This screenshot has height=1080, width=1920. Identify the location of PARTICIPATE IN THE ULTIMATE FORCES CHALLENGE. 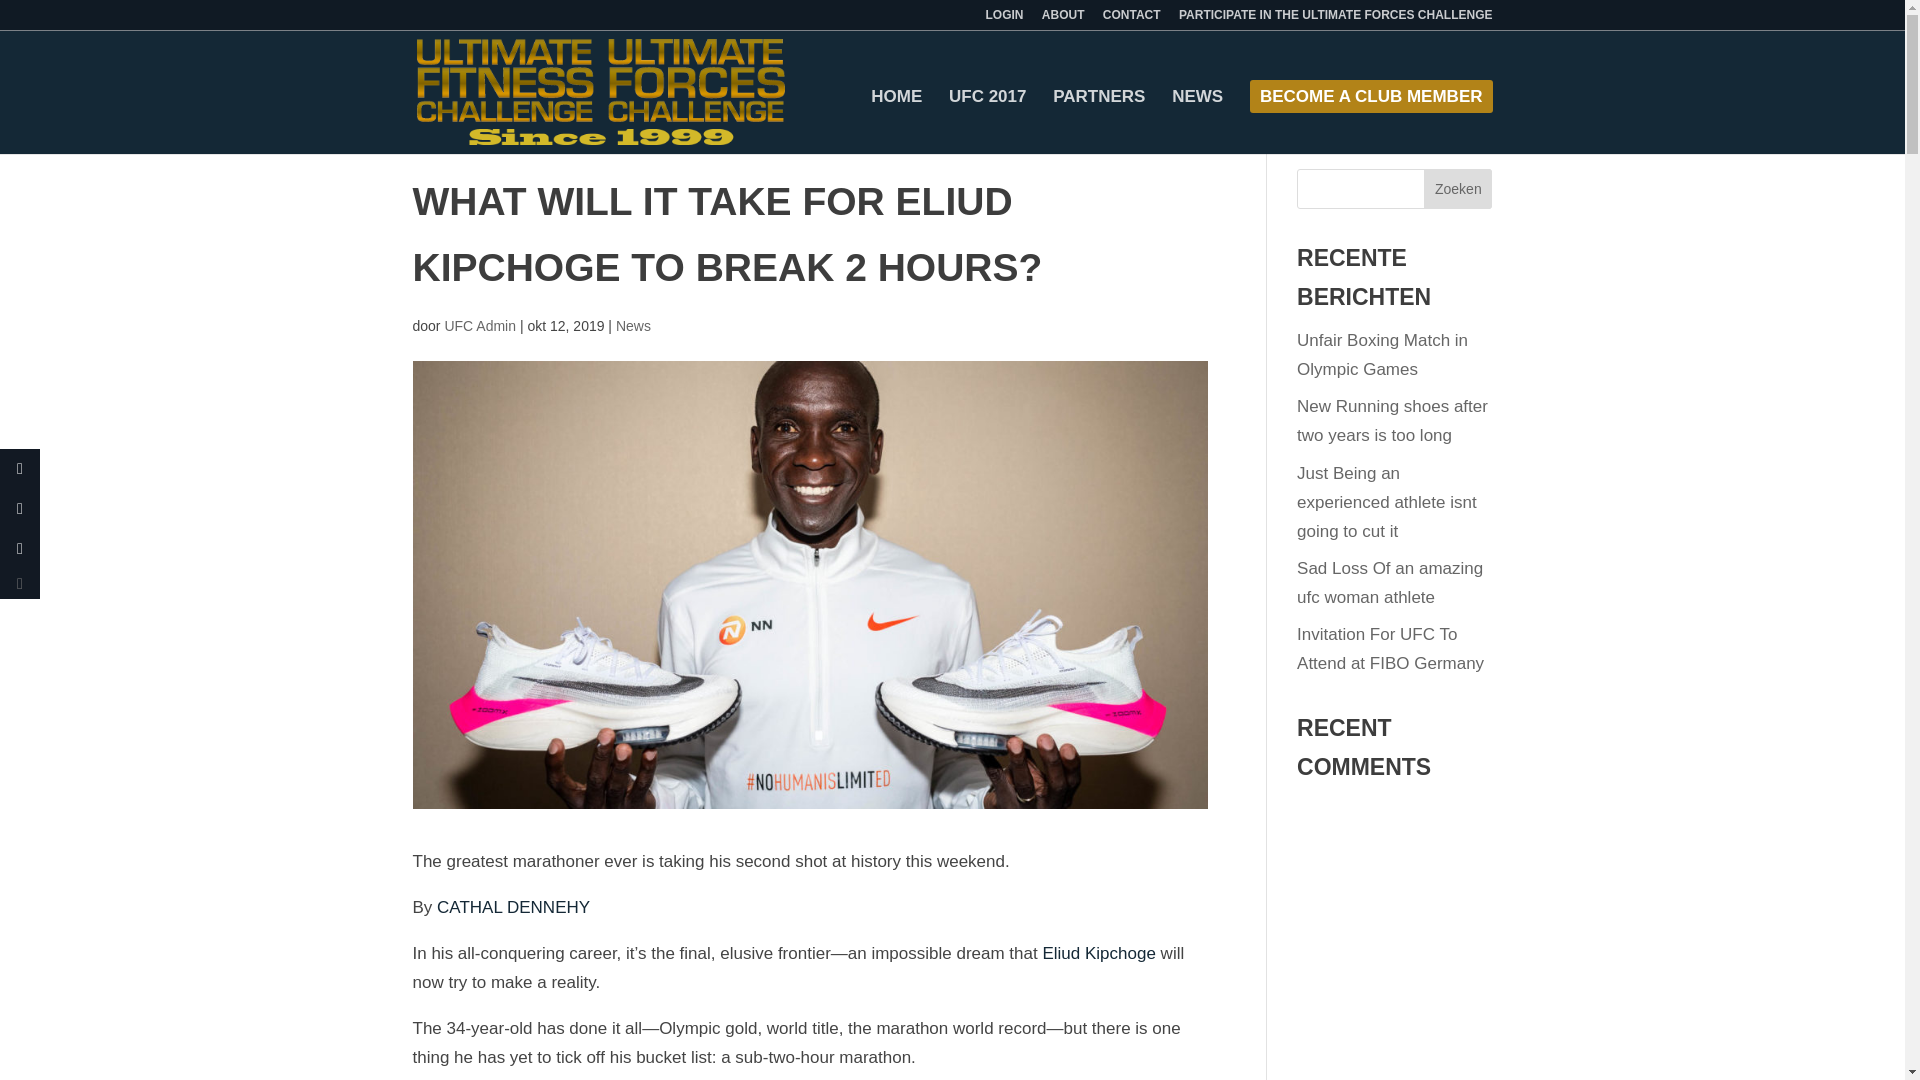
(1336, 19).